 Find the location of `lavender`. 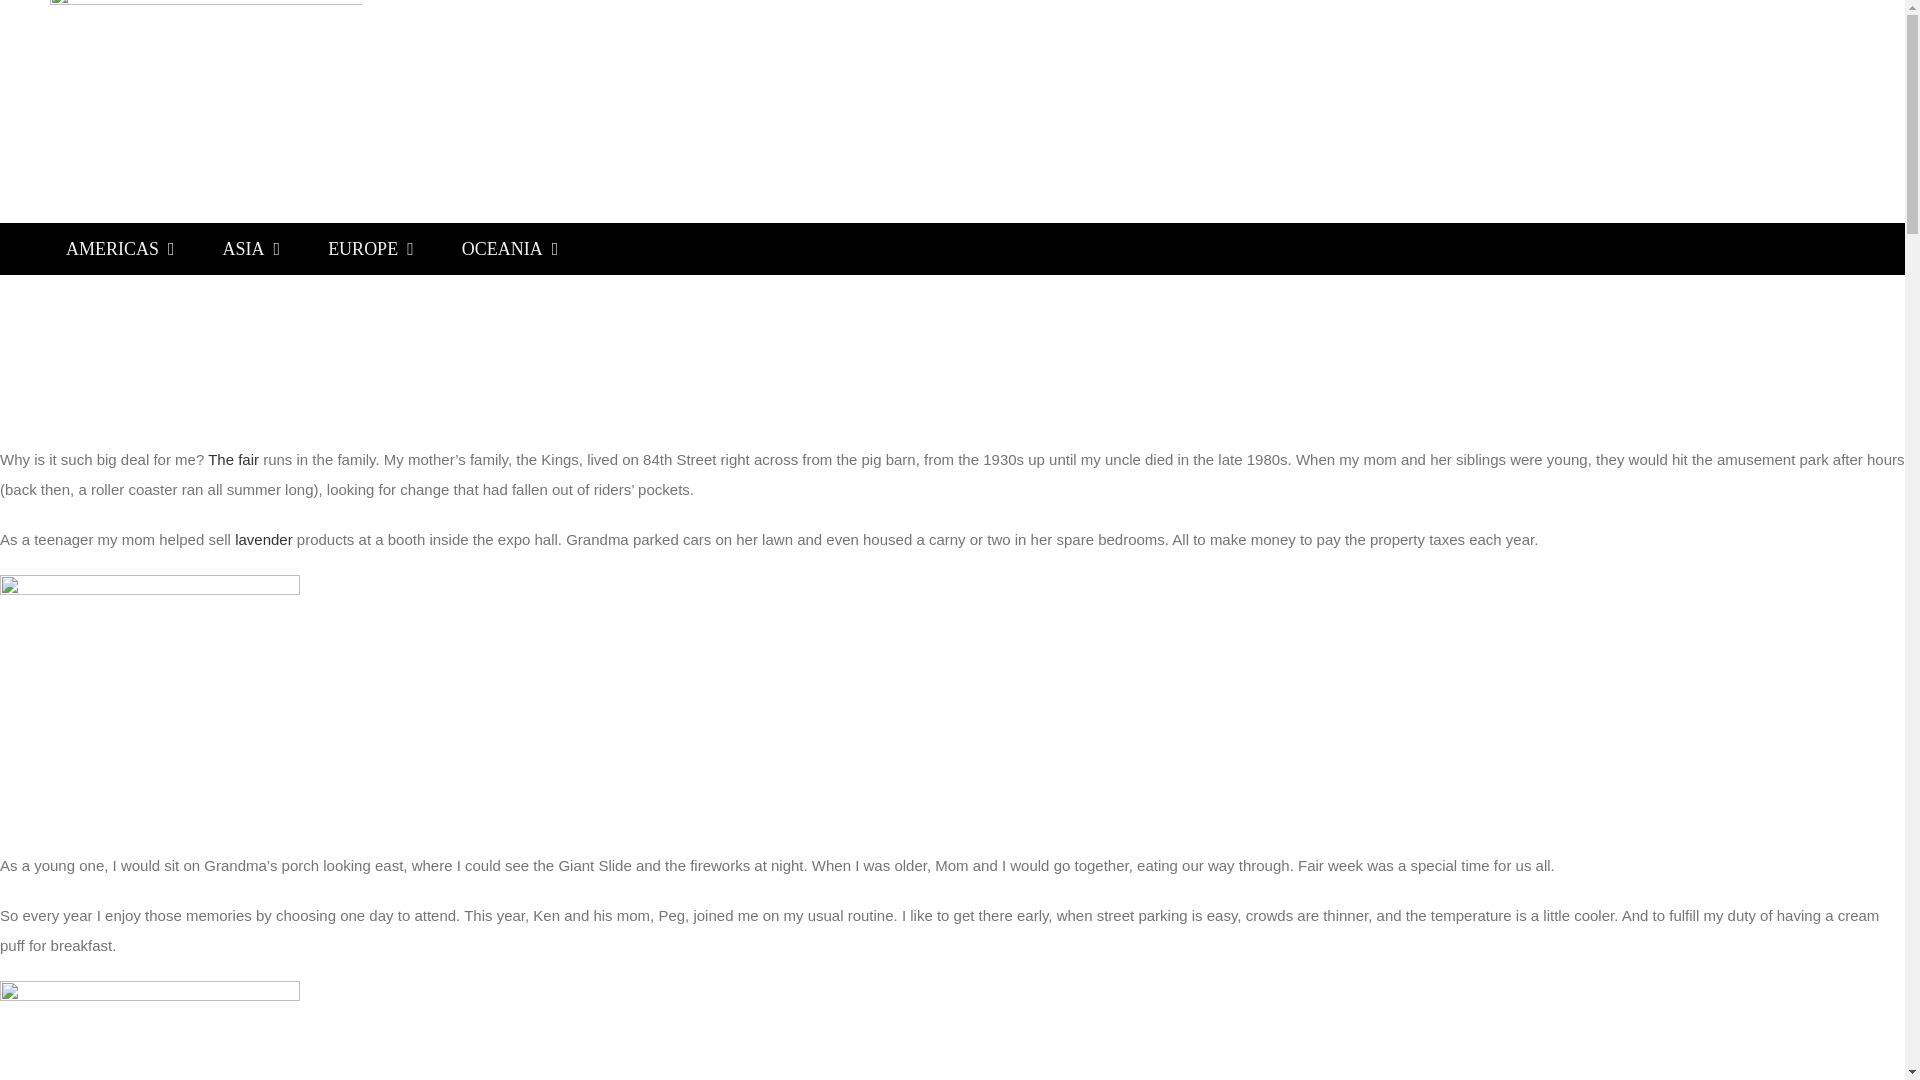

lavender is located at coordinates (264, 539).